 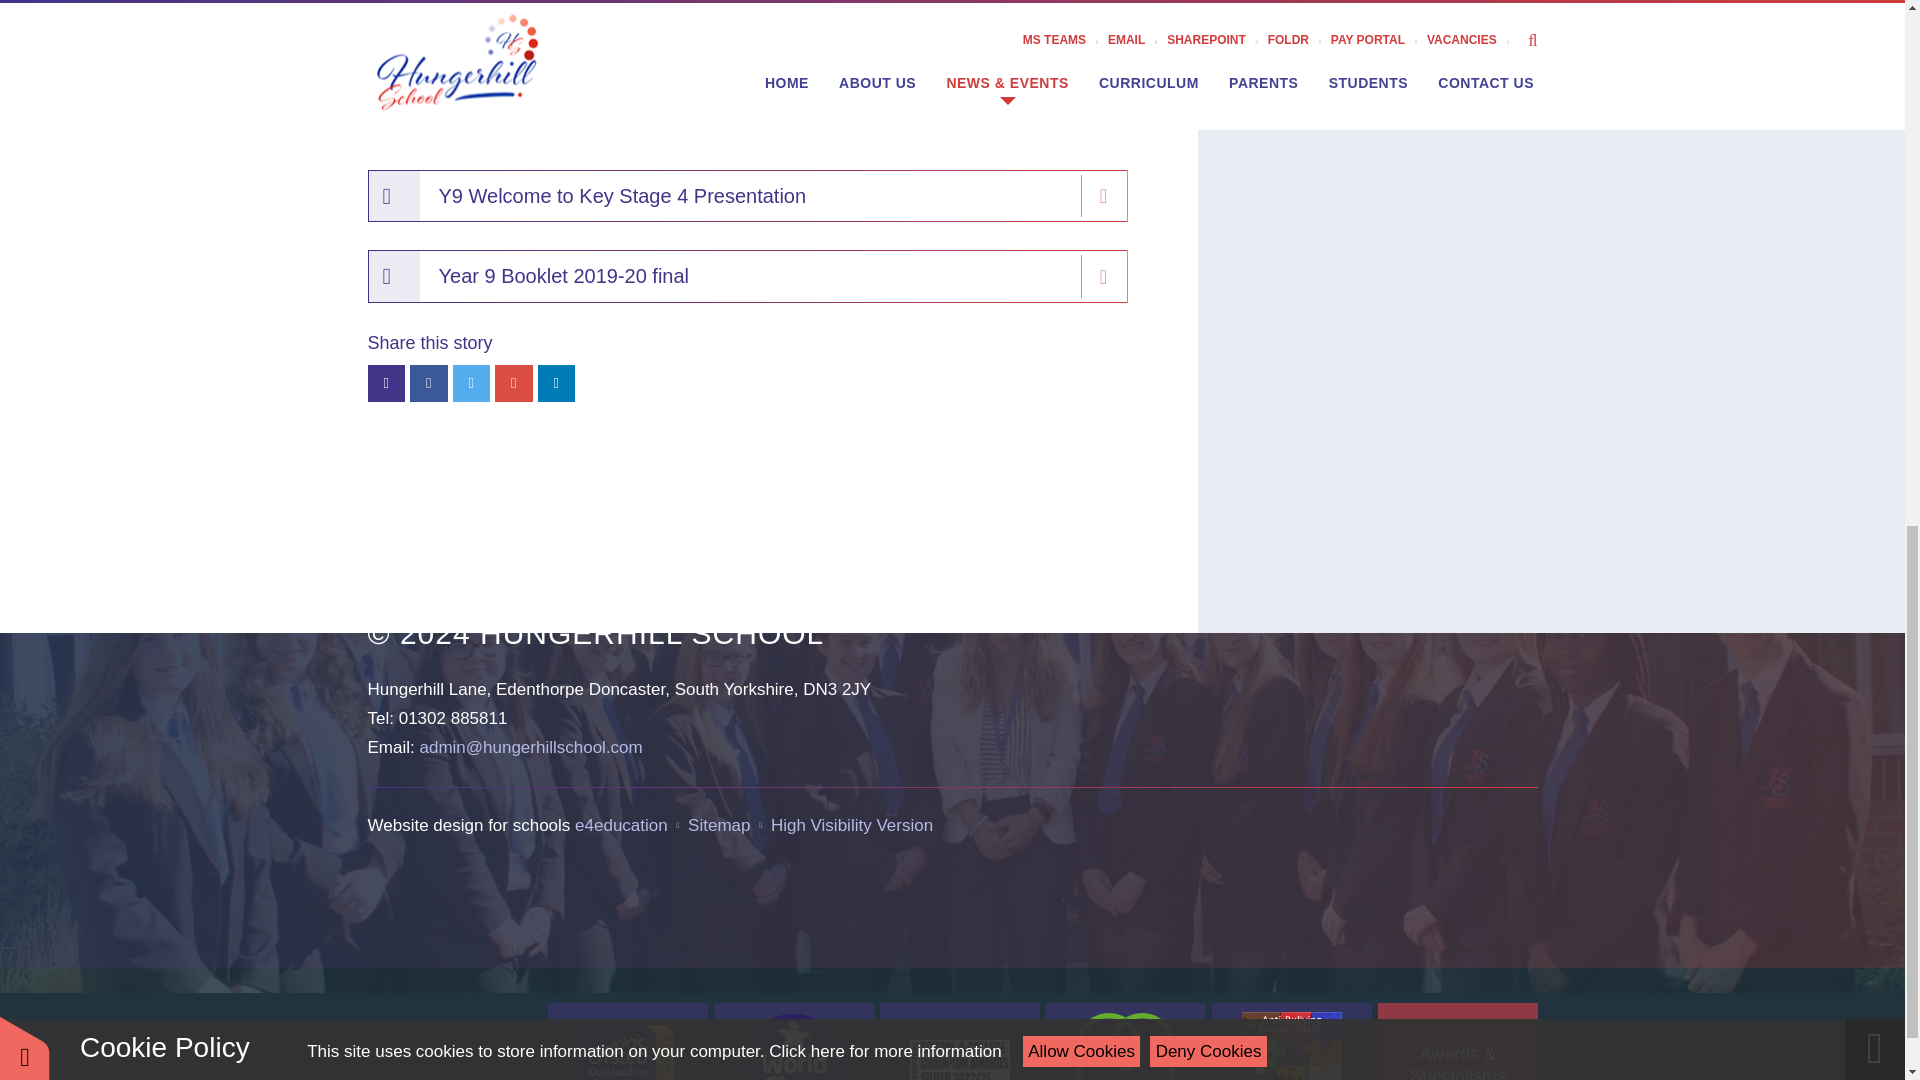 What do you see at coordinates (628, 1042) in the screenshot?
I see `Ofsted` at bounding box center [628, 1042].